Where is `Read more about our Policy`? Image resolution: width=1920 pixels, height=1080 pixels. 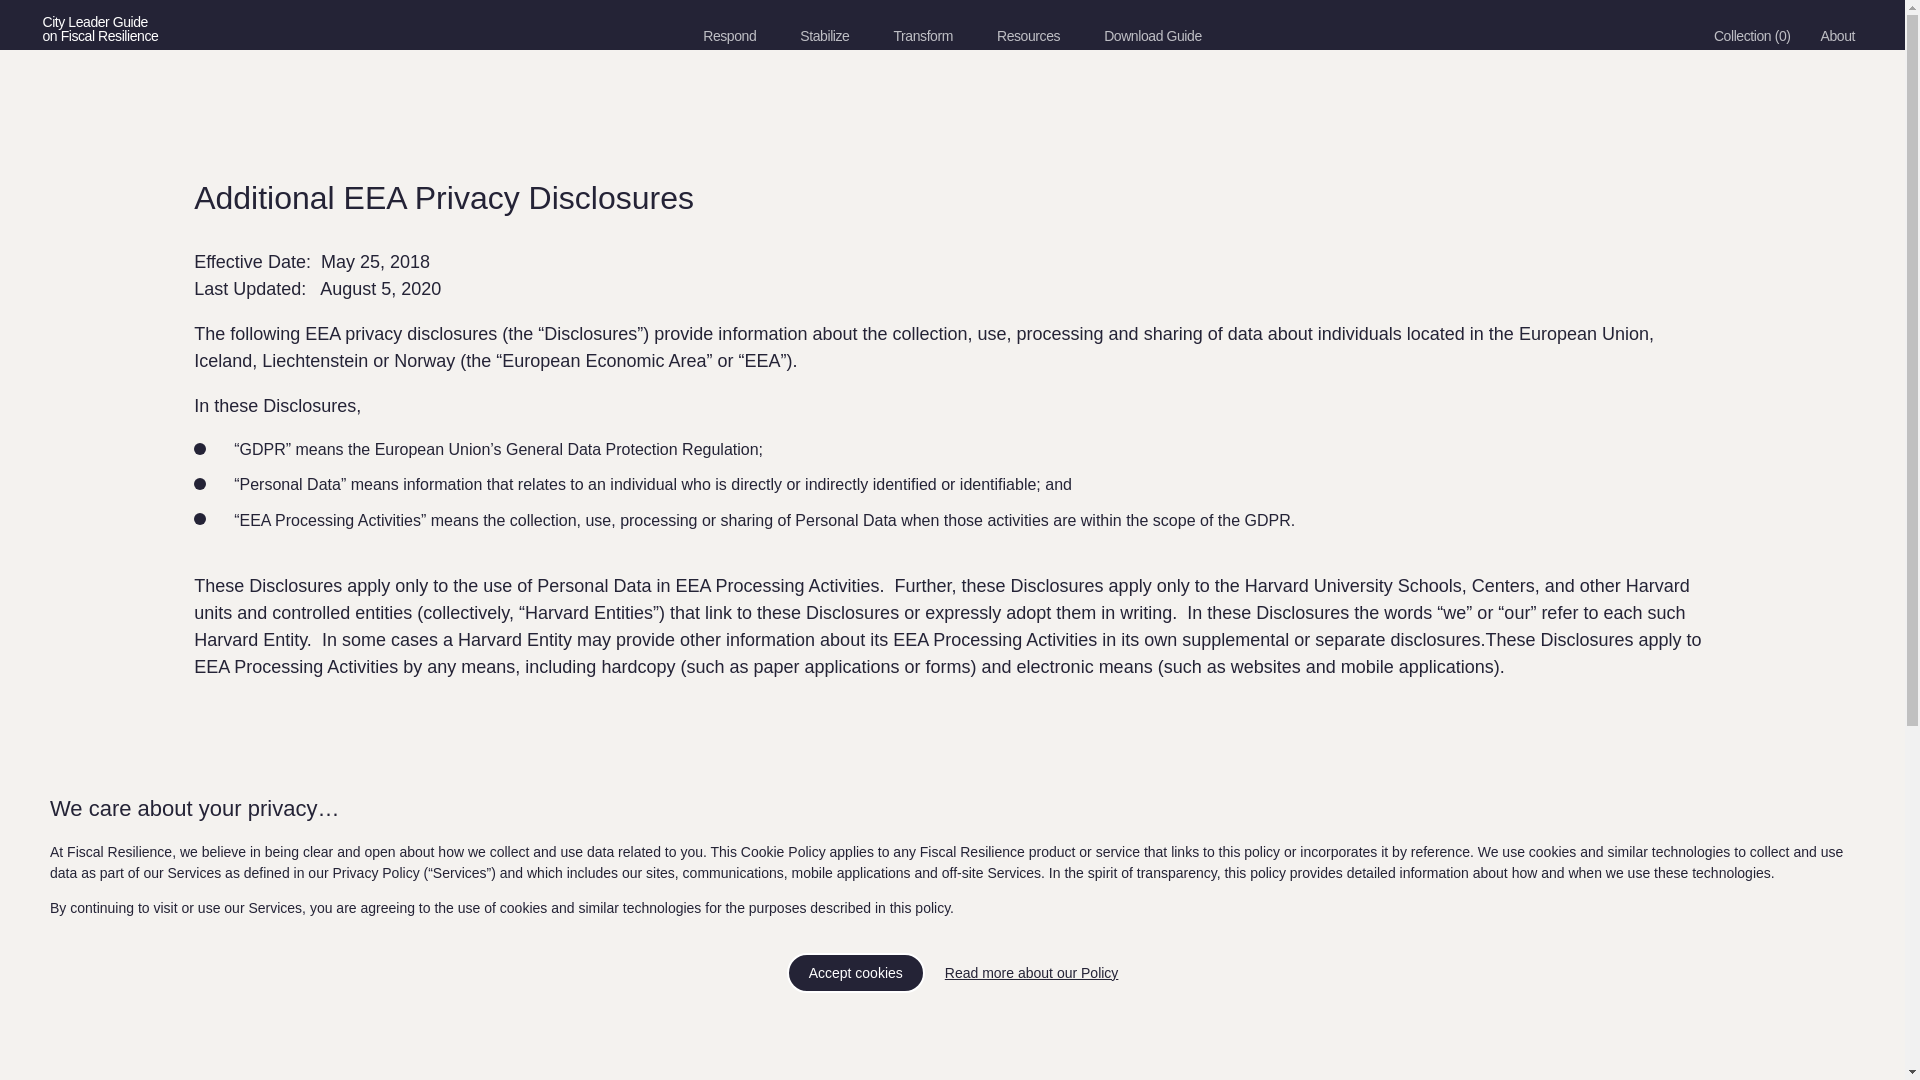 Read more about our Policy is located at coordinates (1032, 1016).